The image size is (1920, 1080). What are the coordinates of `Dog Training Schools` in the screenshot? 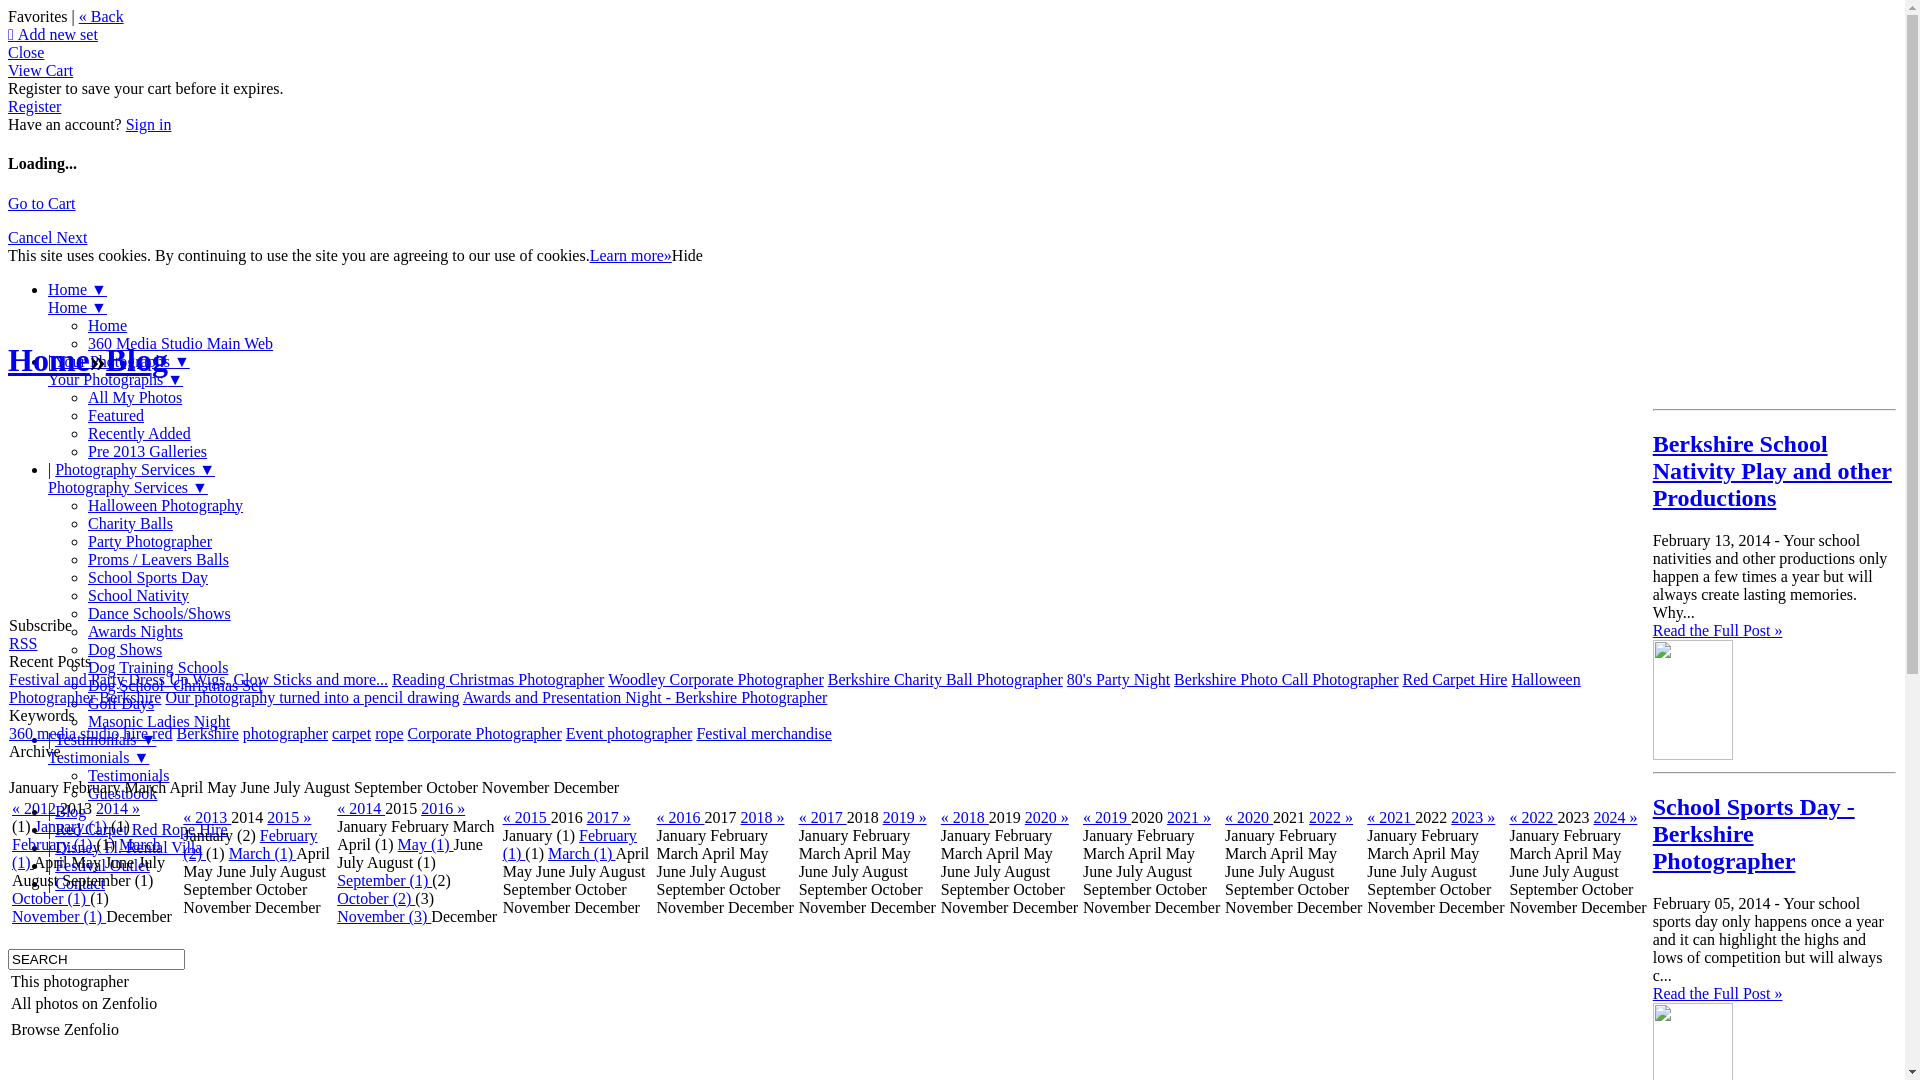 It's located at (158, 668).